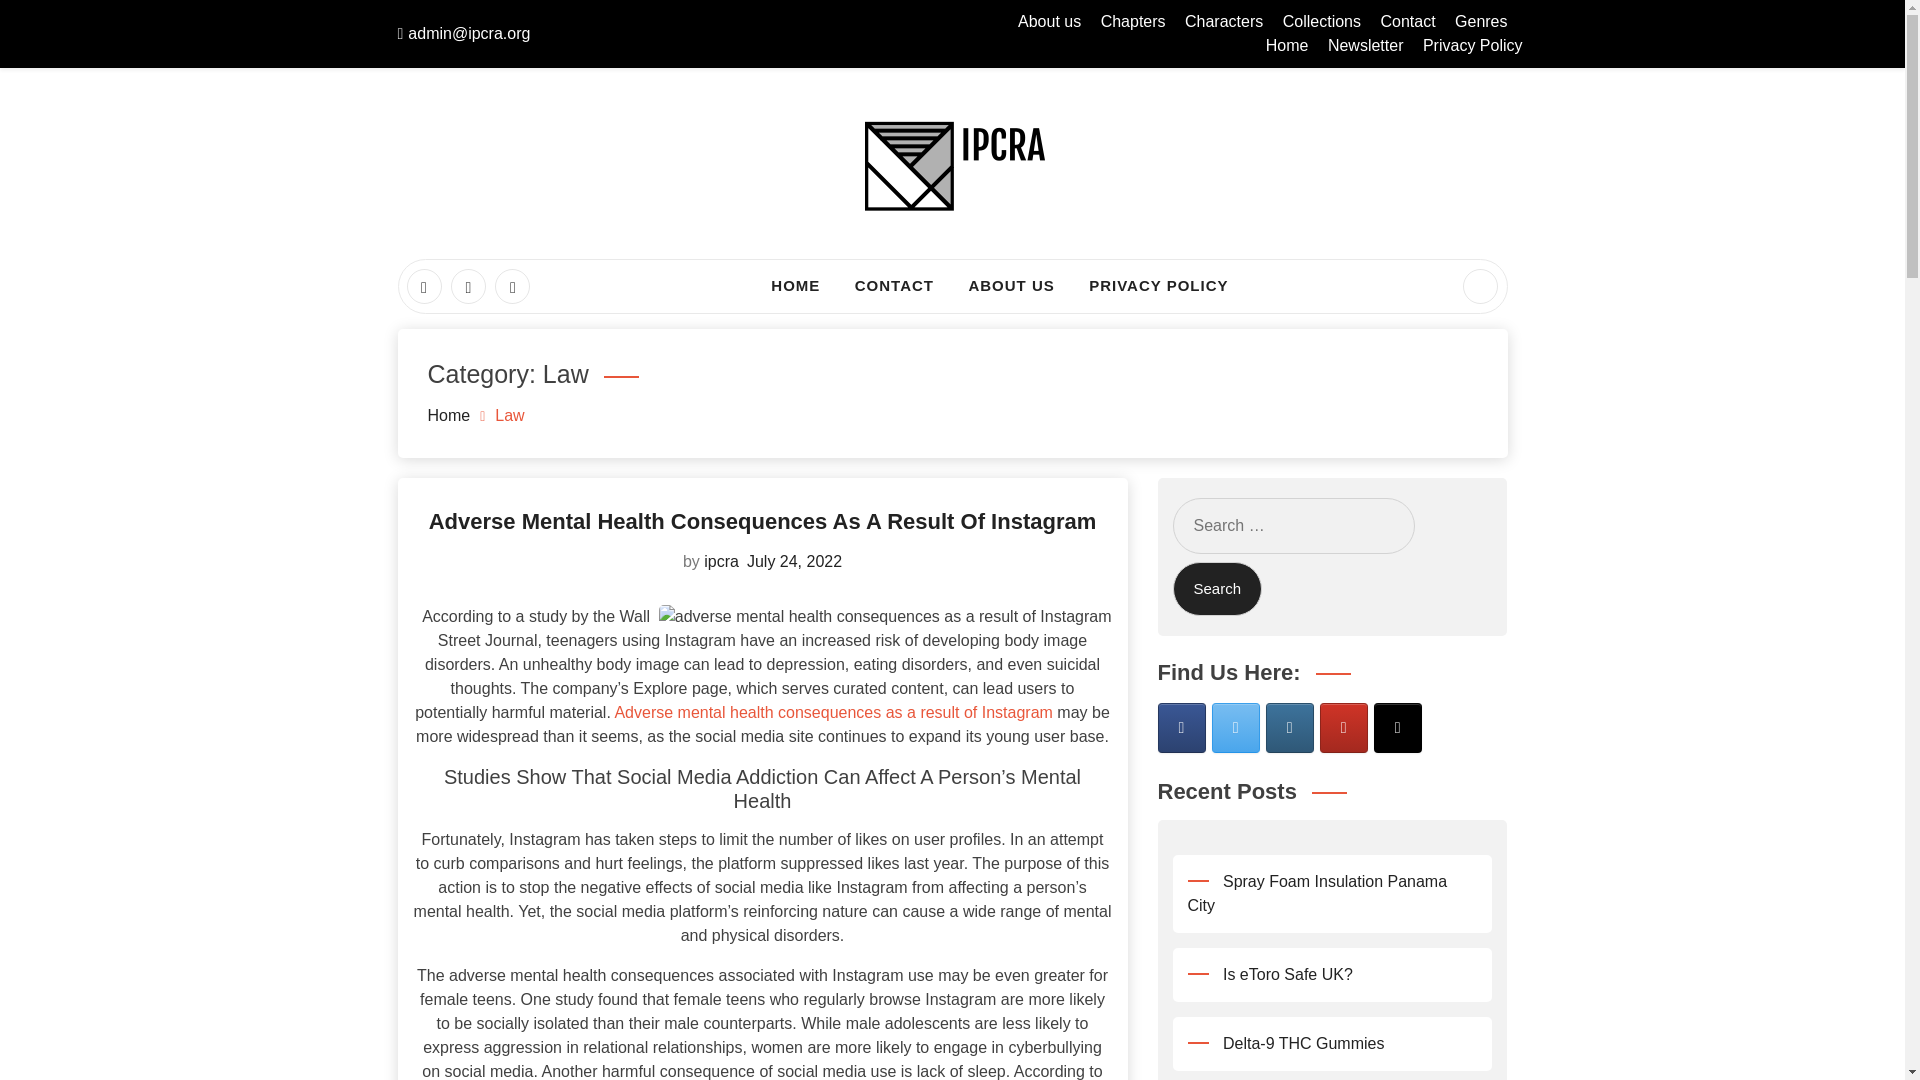  Describe the element at coordinates (1224, 21) in the screenshot. I see `Characters` at that location.